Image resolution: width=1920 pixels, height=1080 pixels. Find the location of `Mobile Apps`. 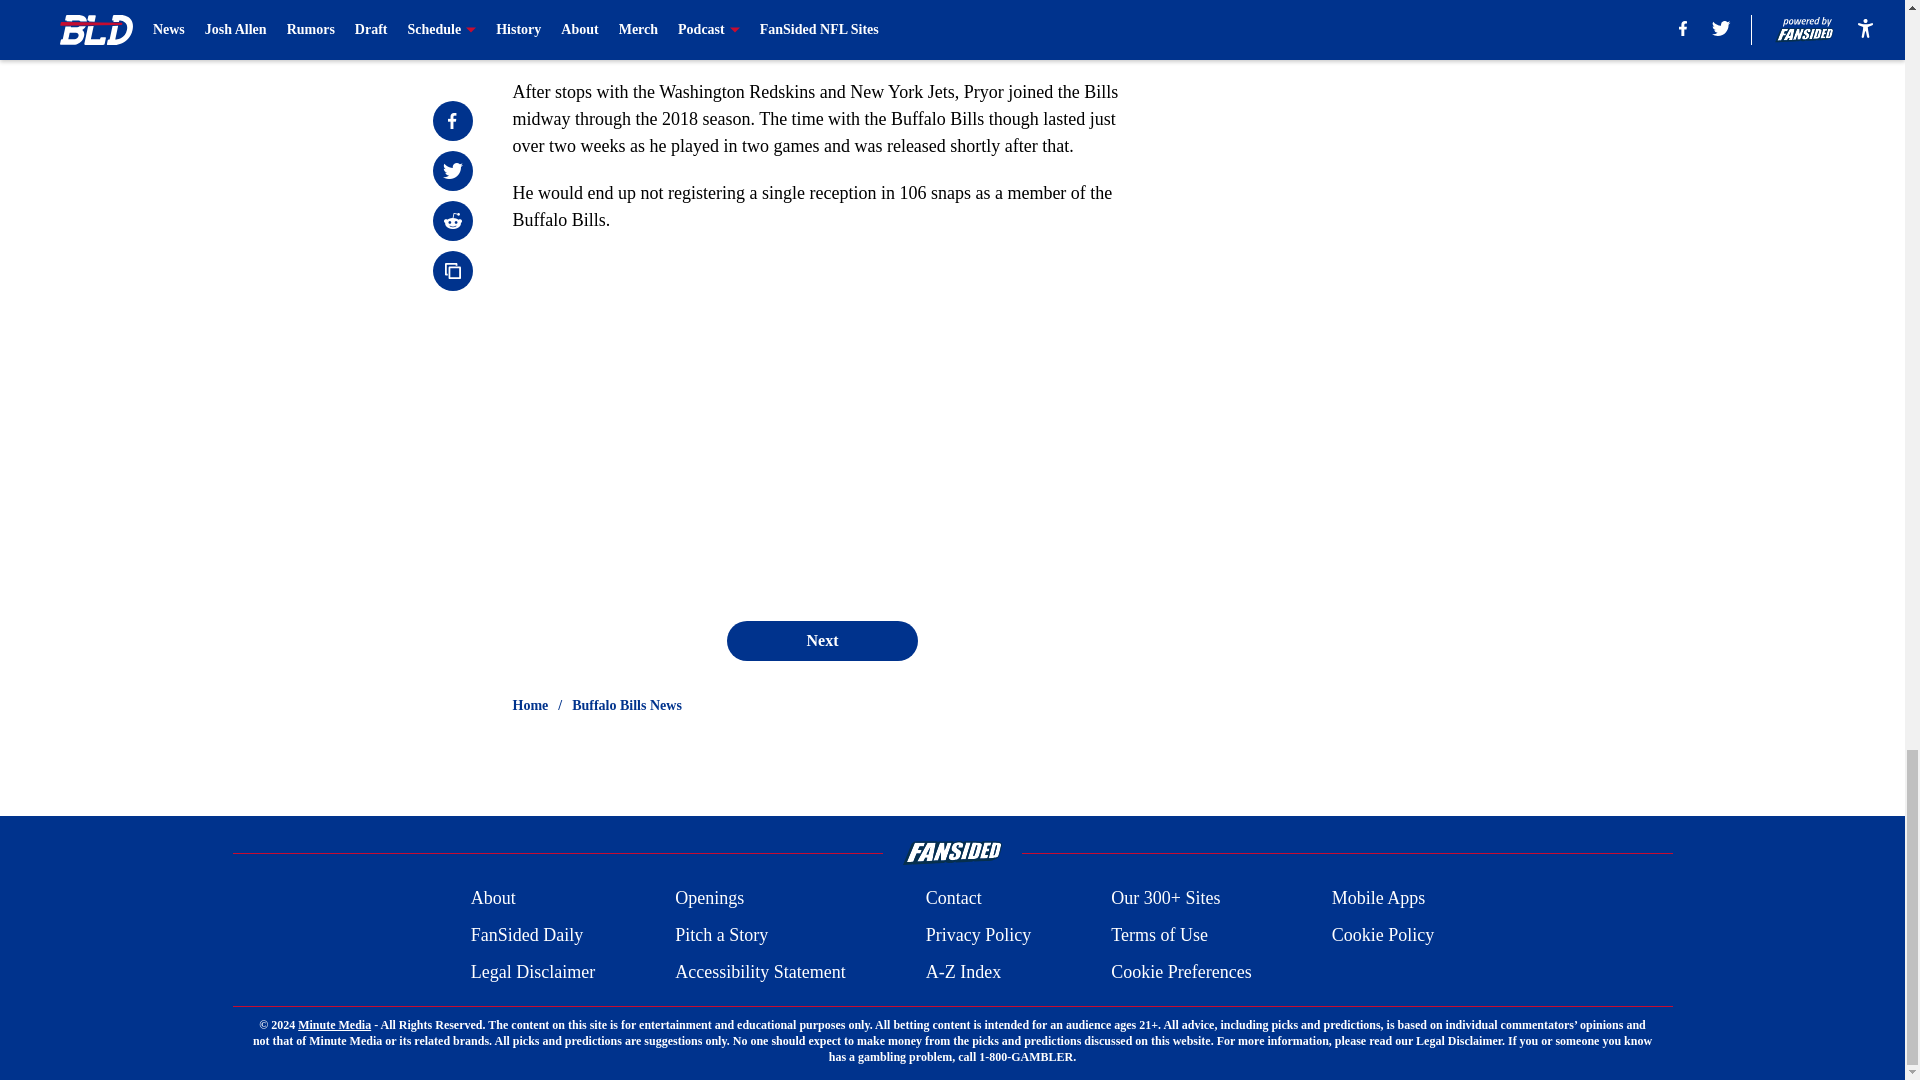

Mobile Apps is located at coordinates (1379, 898).